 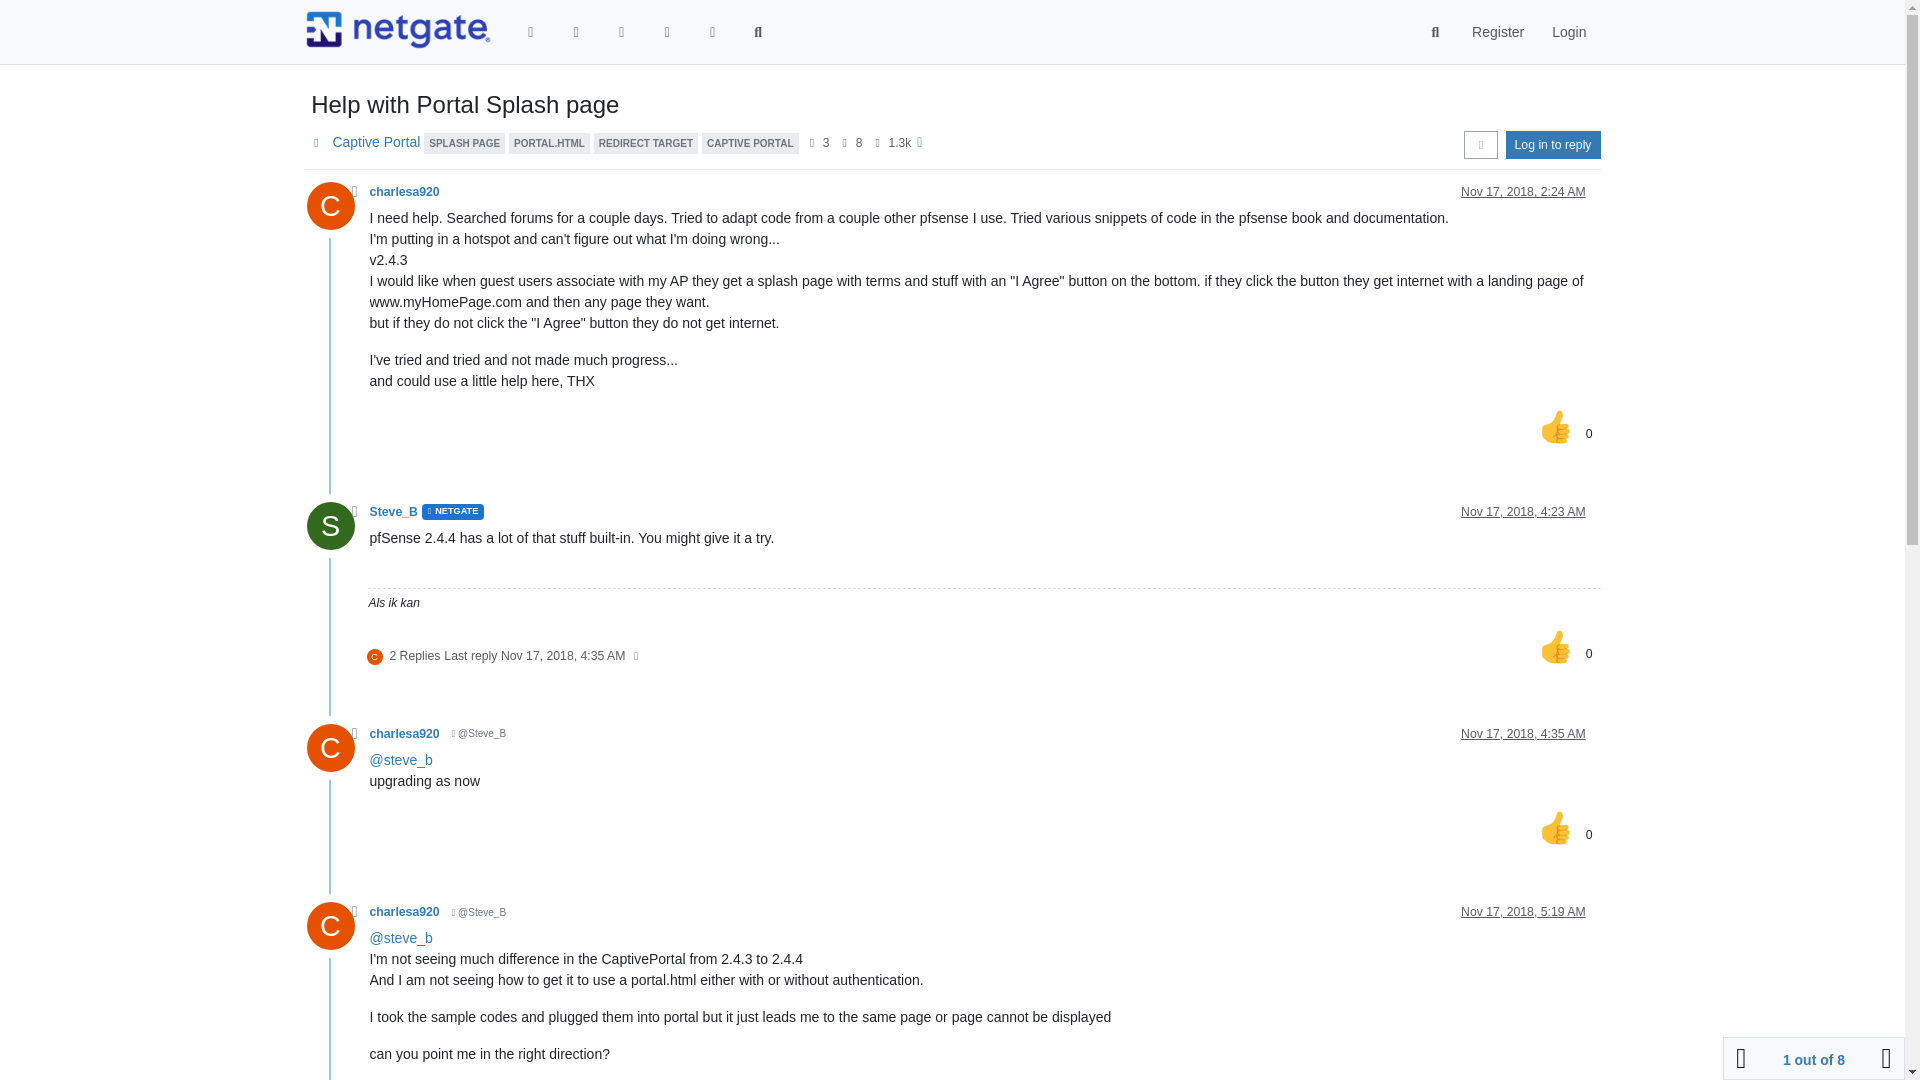 I want to click on Search, so click(x=1436, y=32).